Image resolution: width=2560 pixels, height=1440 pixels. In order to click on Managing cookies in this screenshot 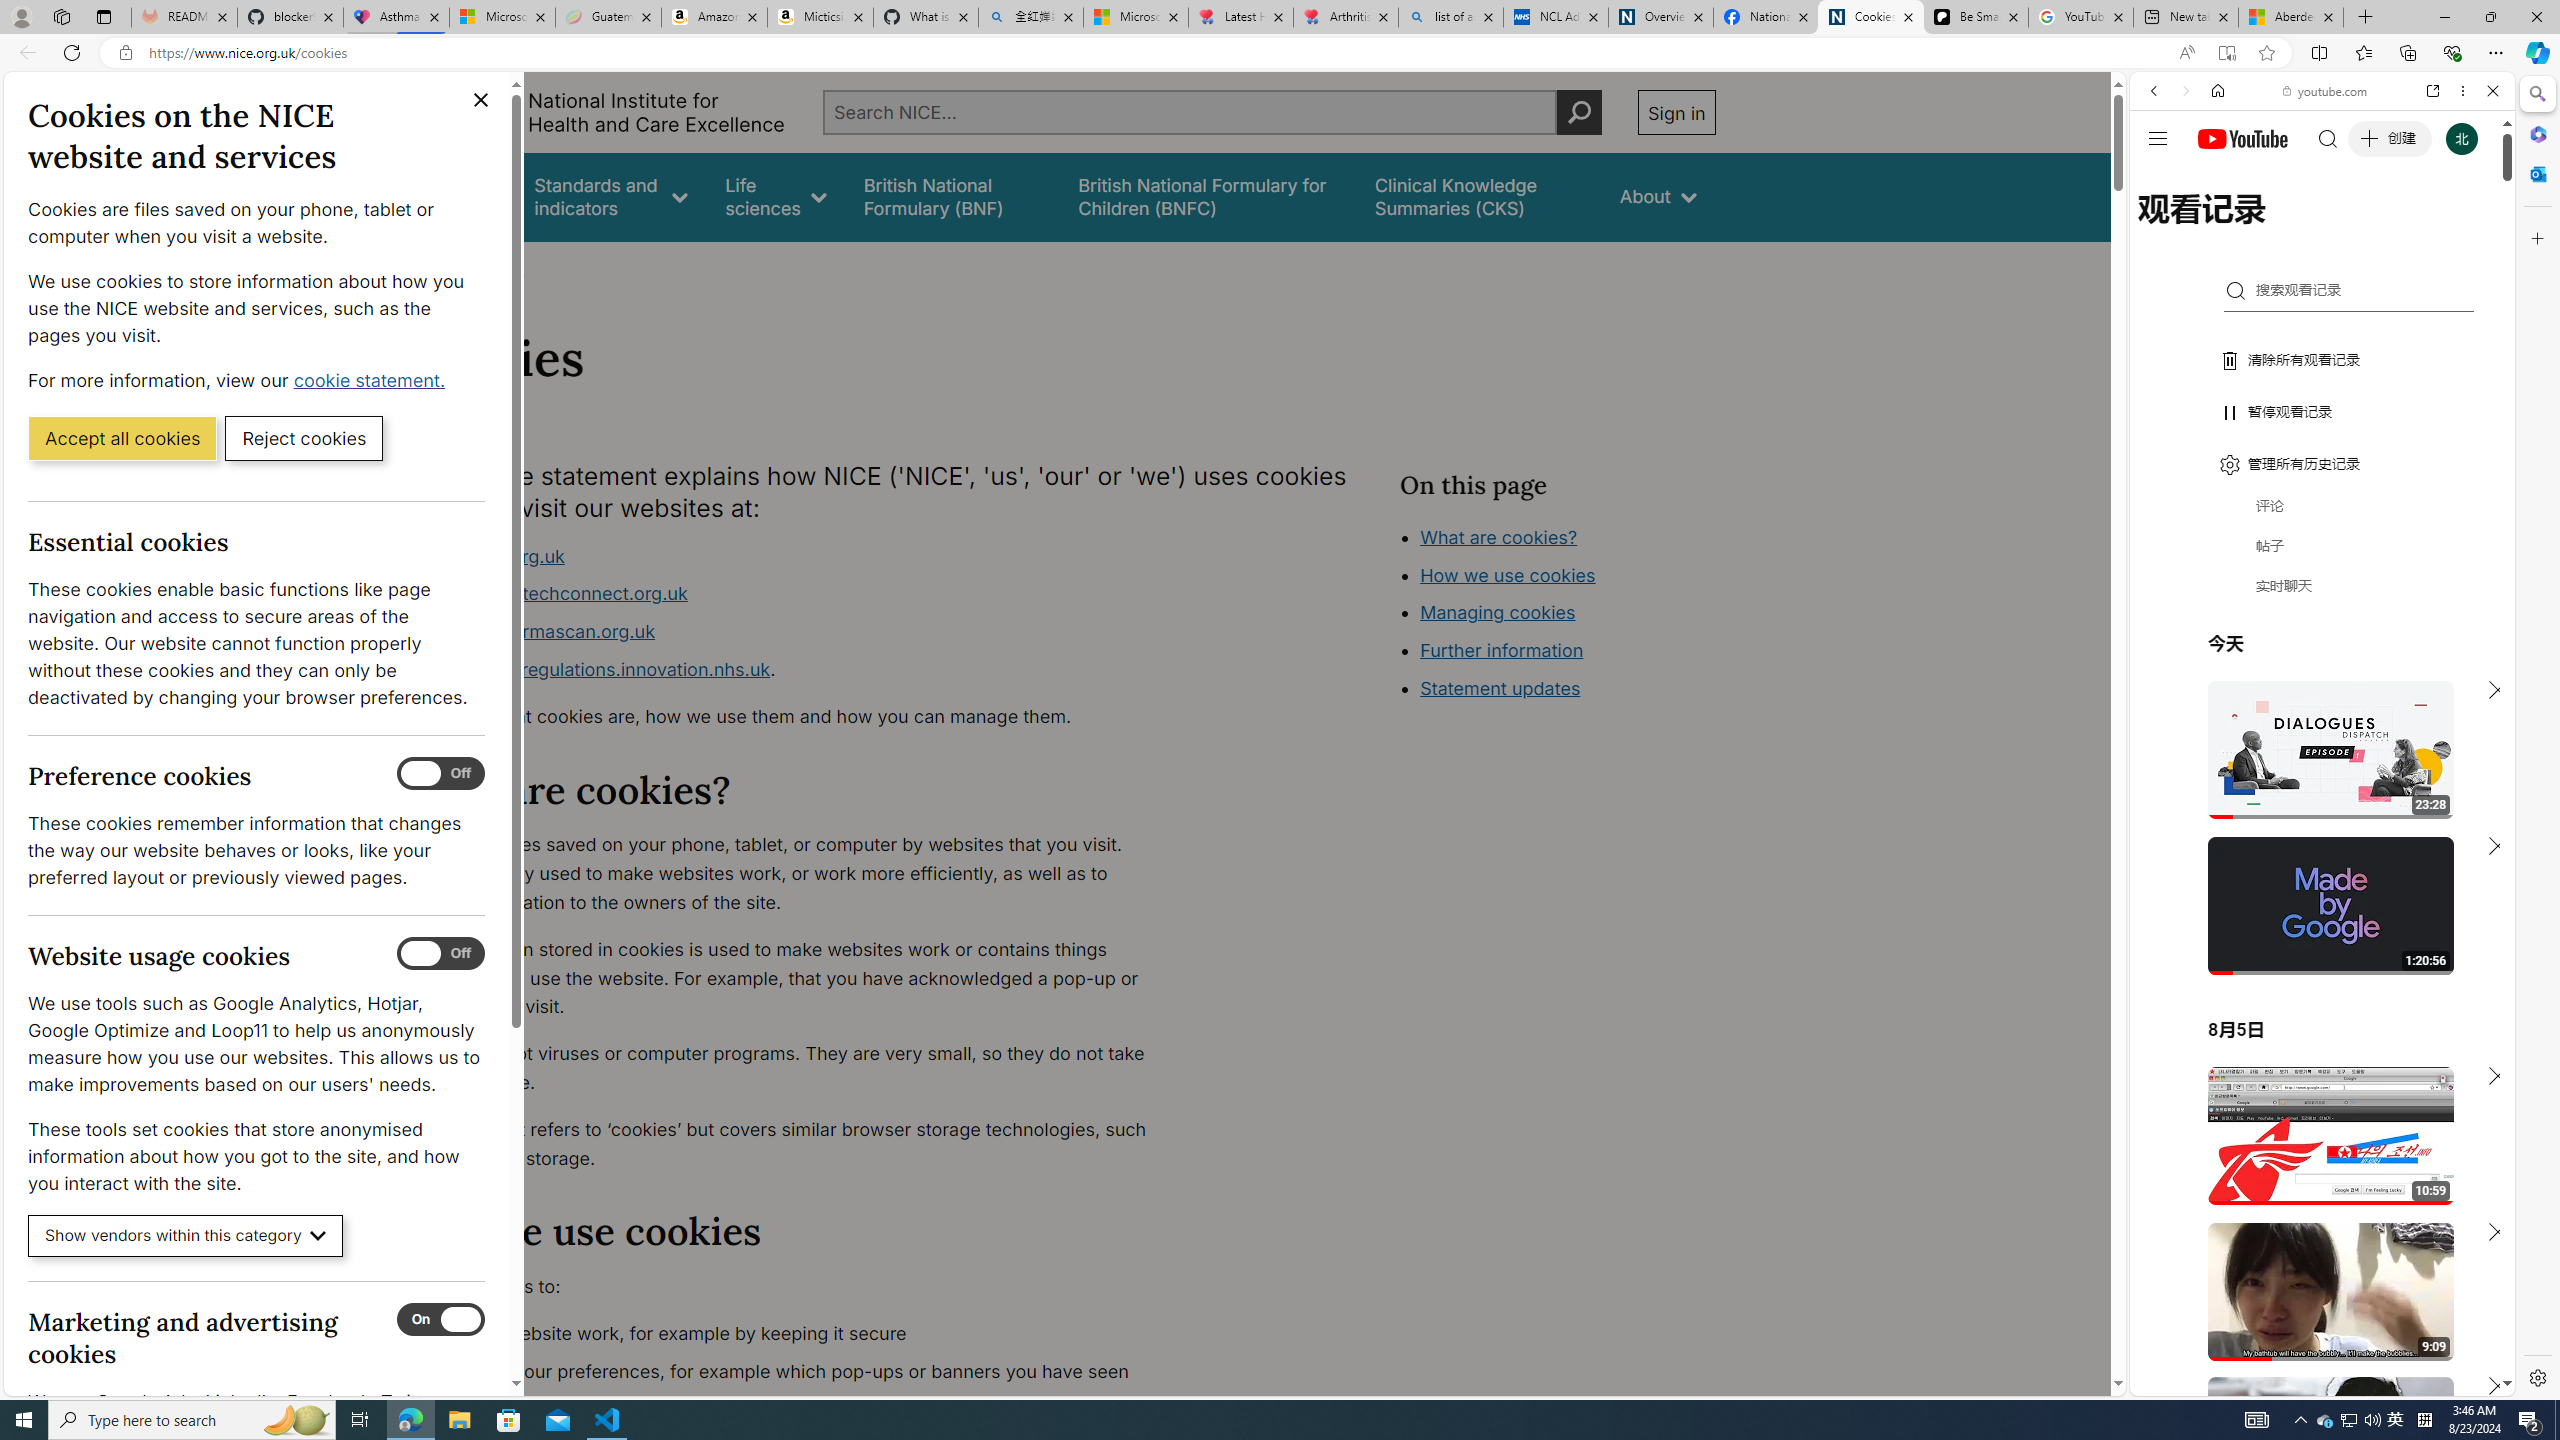, I will do `click(1498, 612)`.